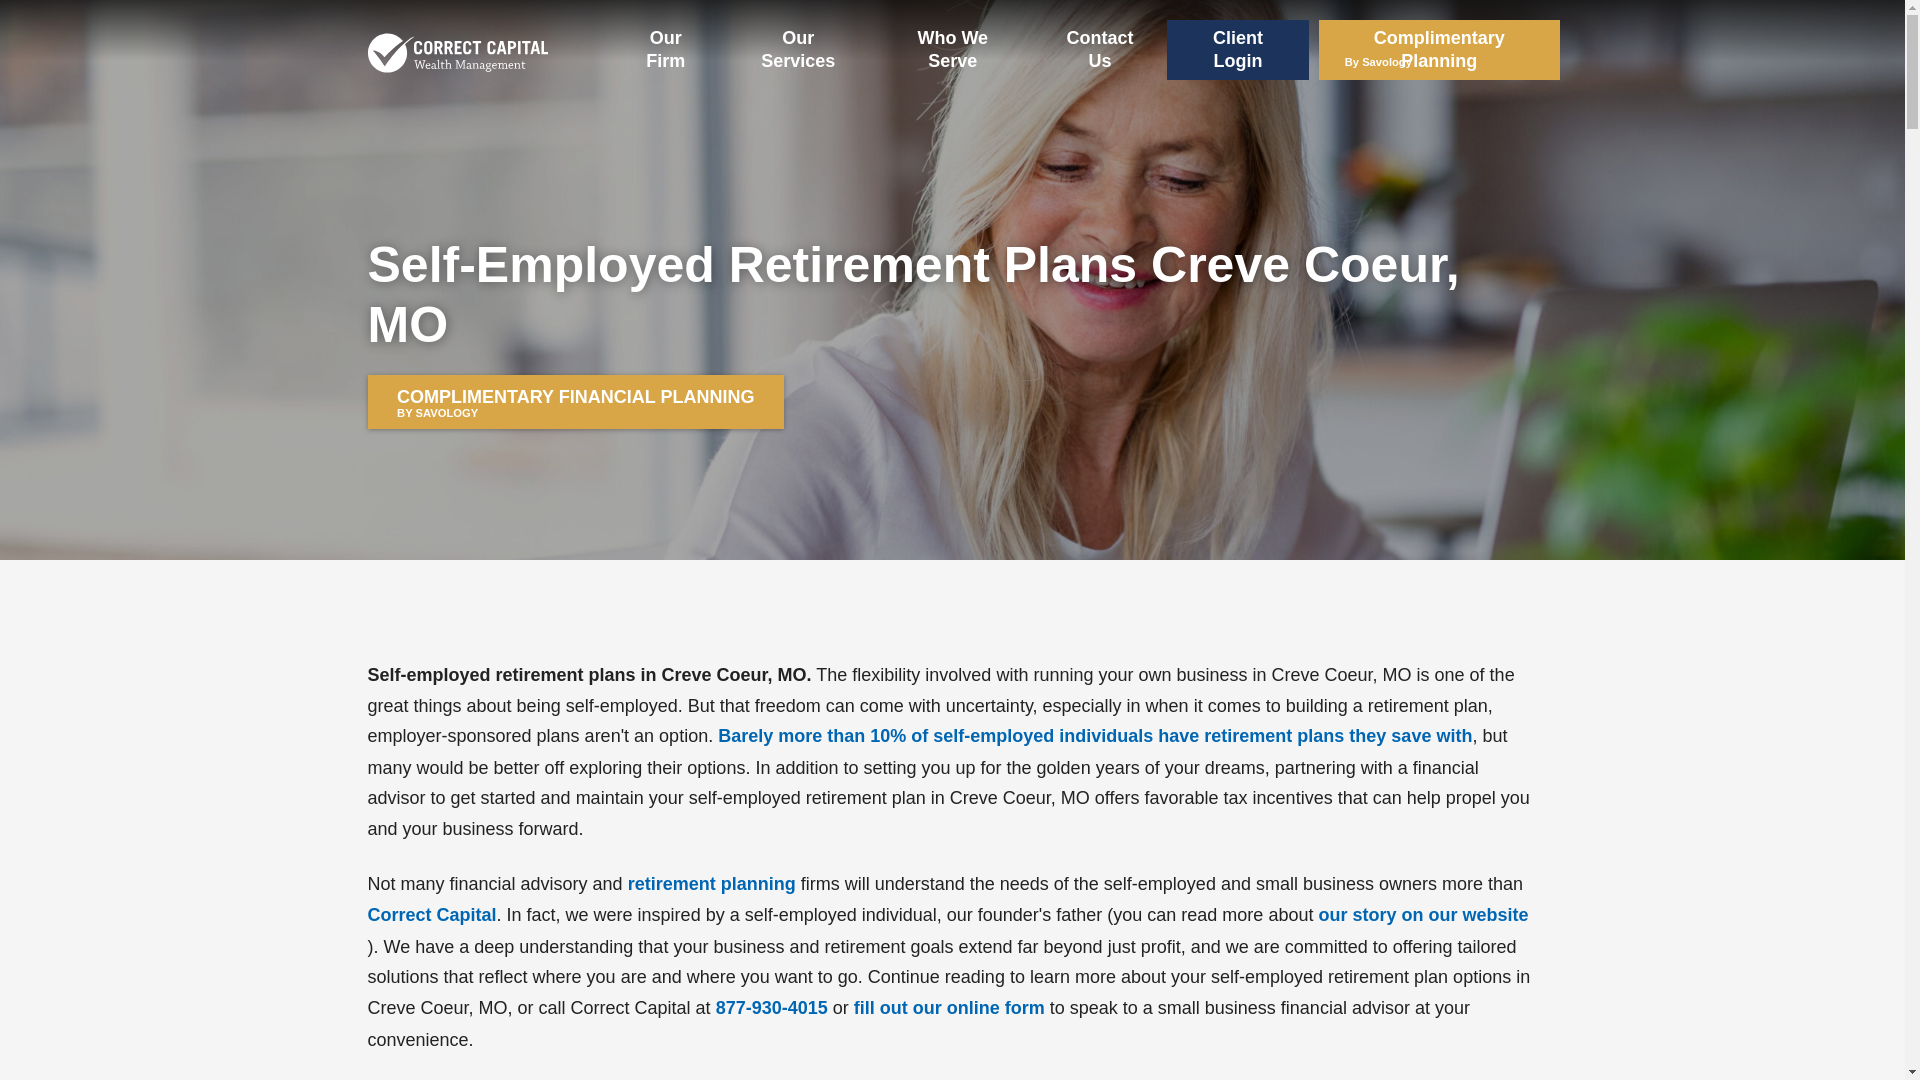 The image size is (1920, 1080). What do you see at coordinates (772, 1008) in the screenshot?
I see `877-930-4015` at bounding box center [772, 1008].